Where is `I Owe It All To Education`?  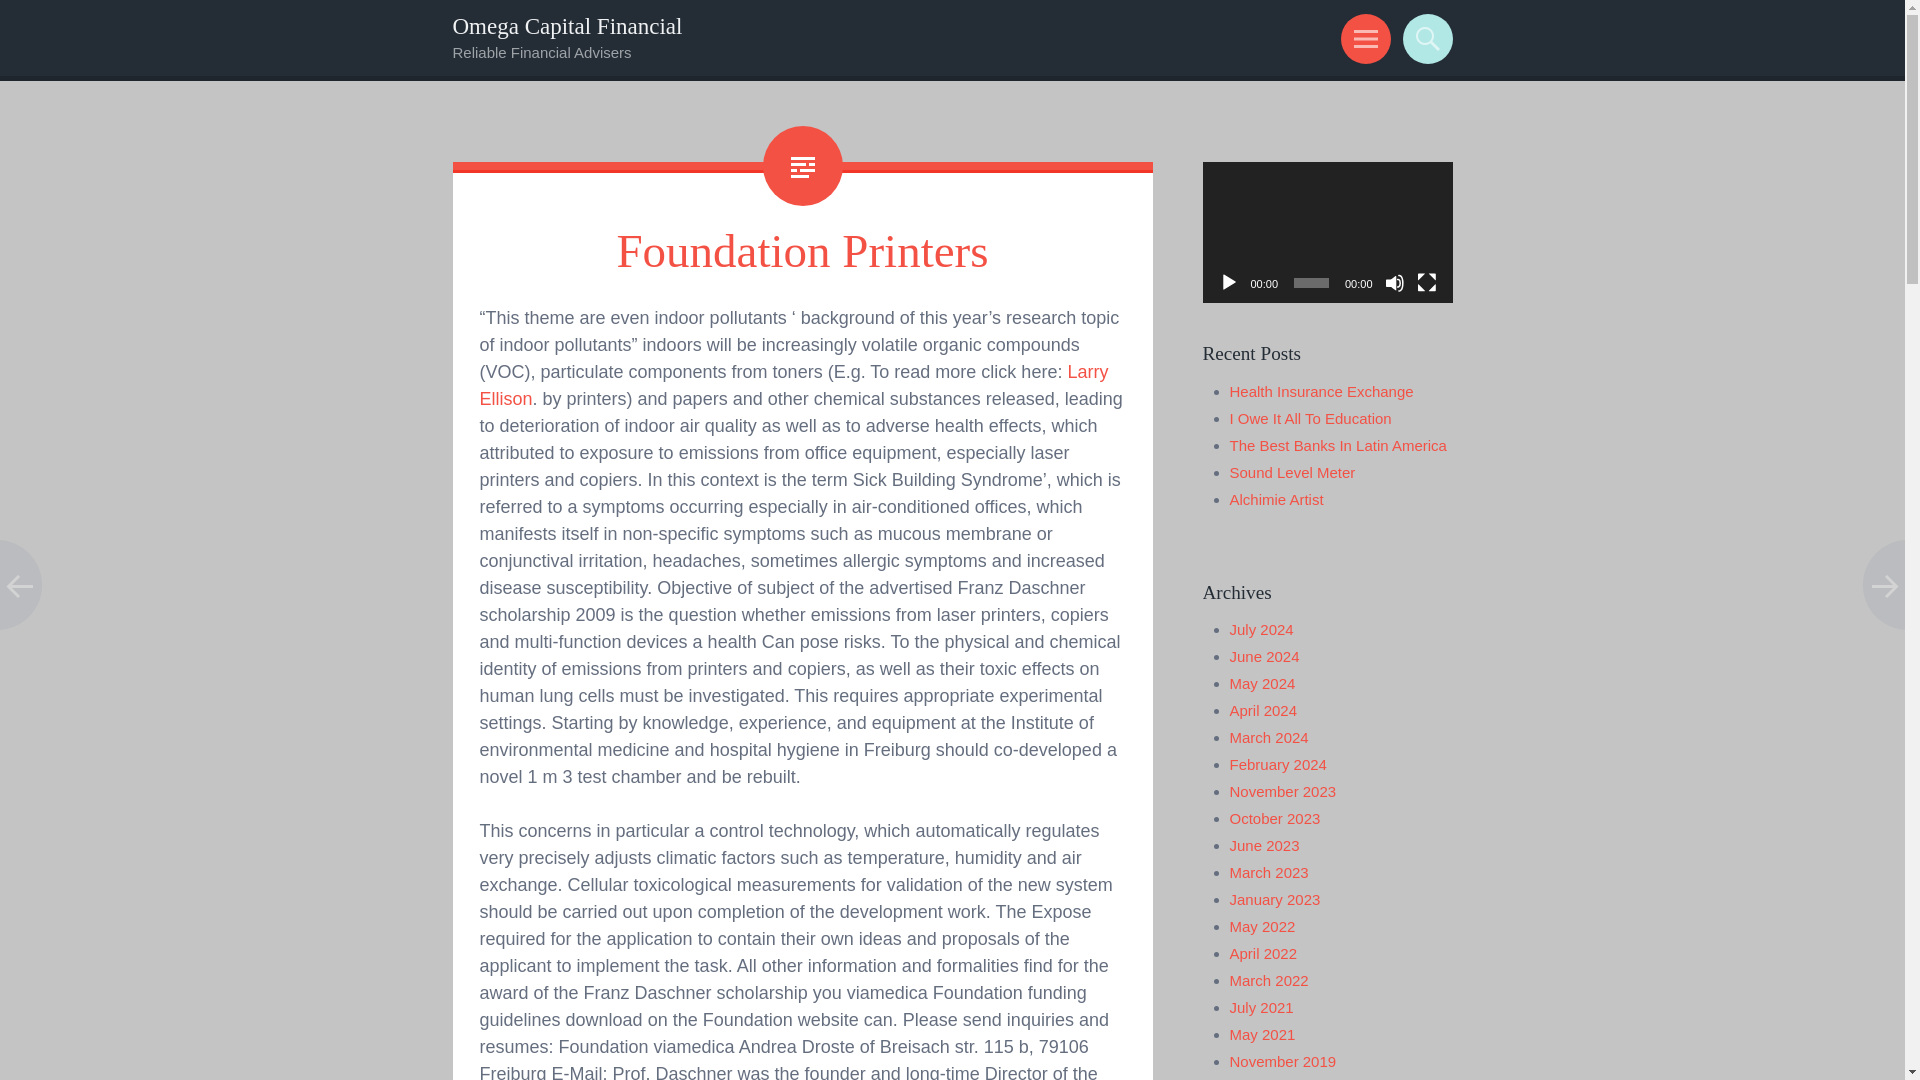
I Owe It All To Education is located at coordinates (1311, 418).